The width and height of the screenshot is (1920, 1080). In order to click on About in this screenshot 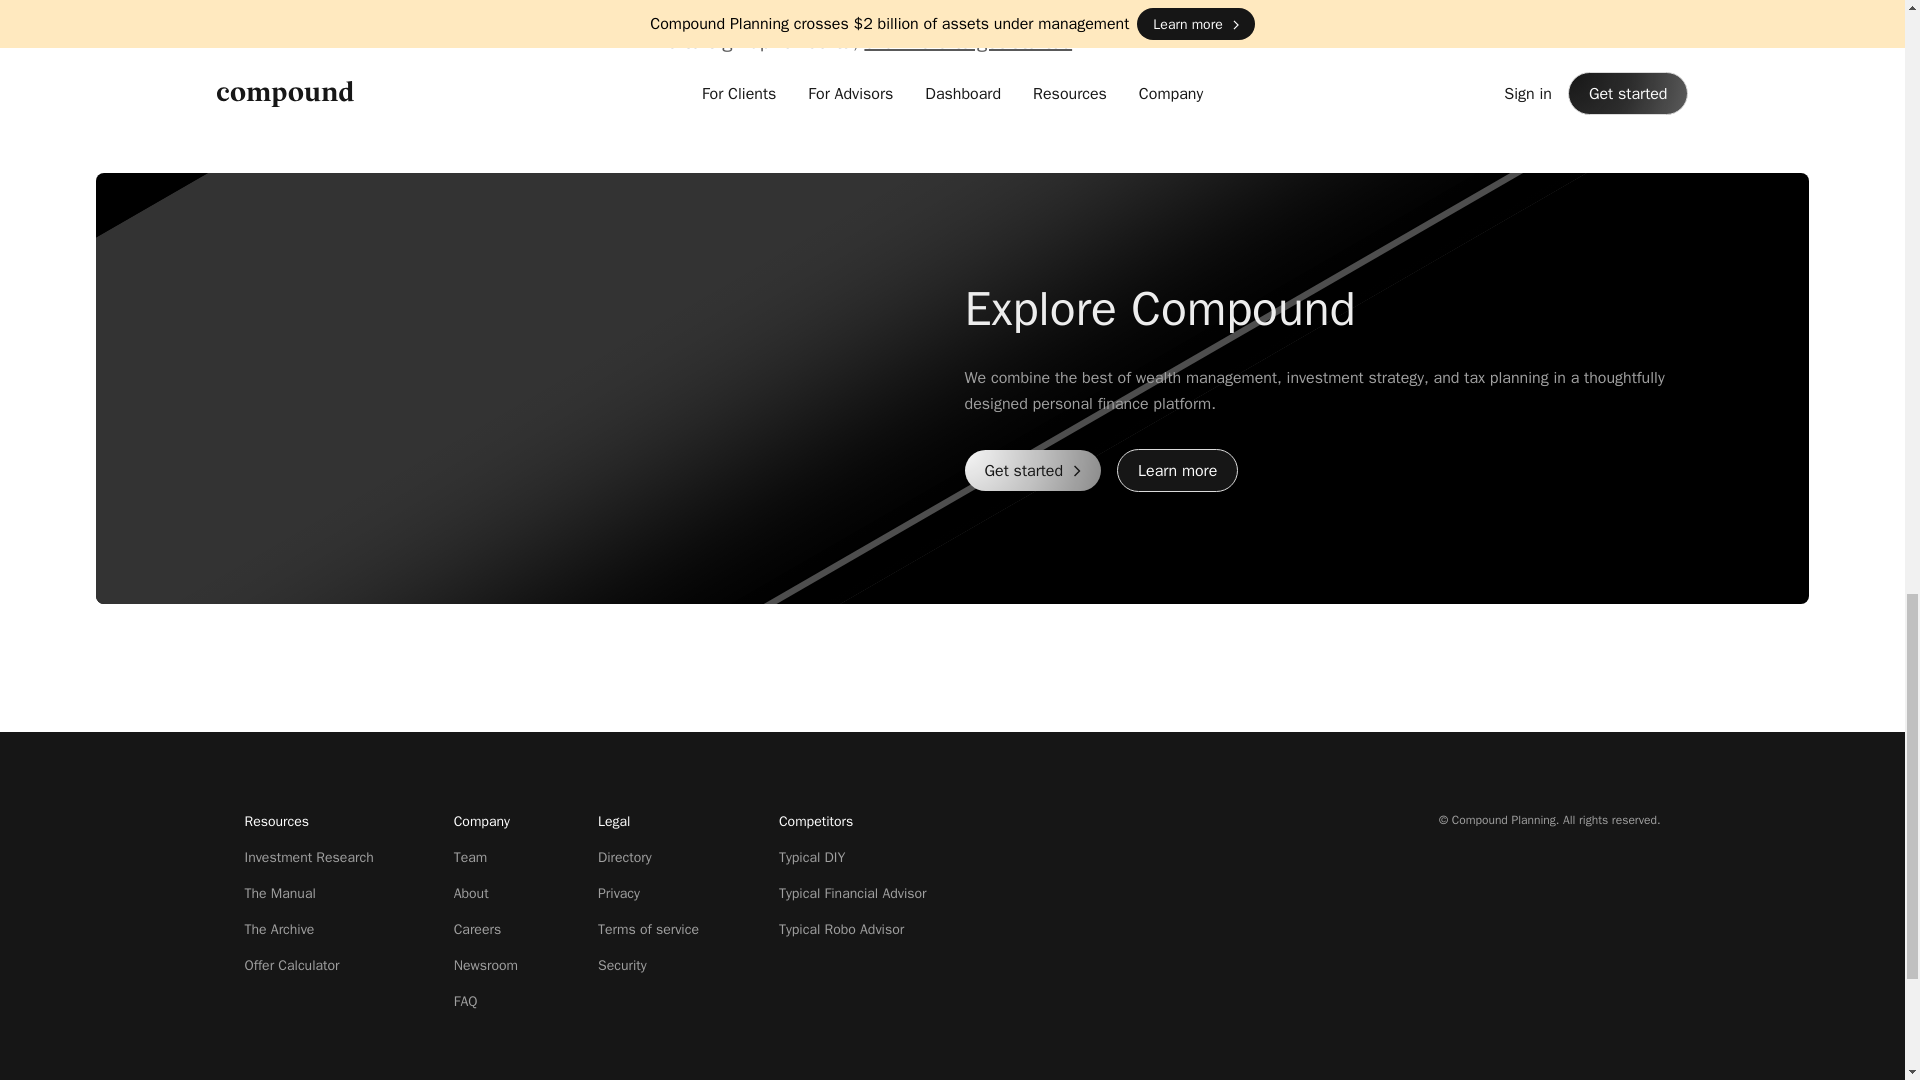, I will do `click(471, 892)`.